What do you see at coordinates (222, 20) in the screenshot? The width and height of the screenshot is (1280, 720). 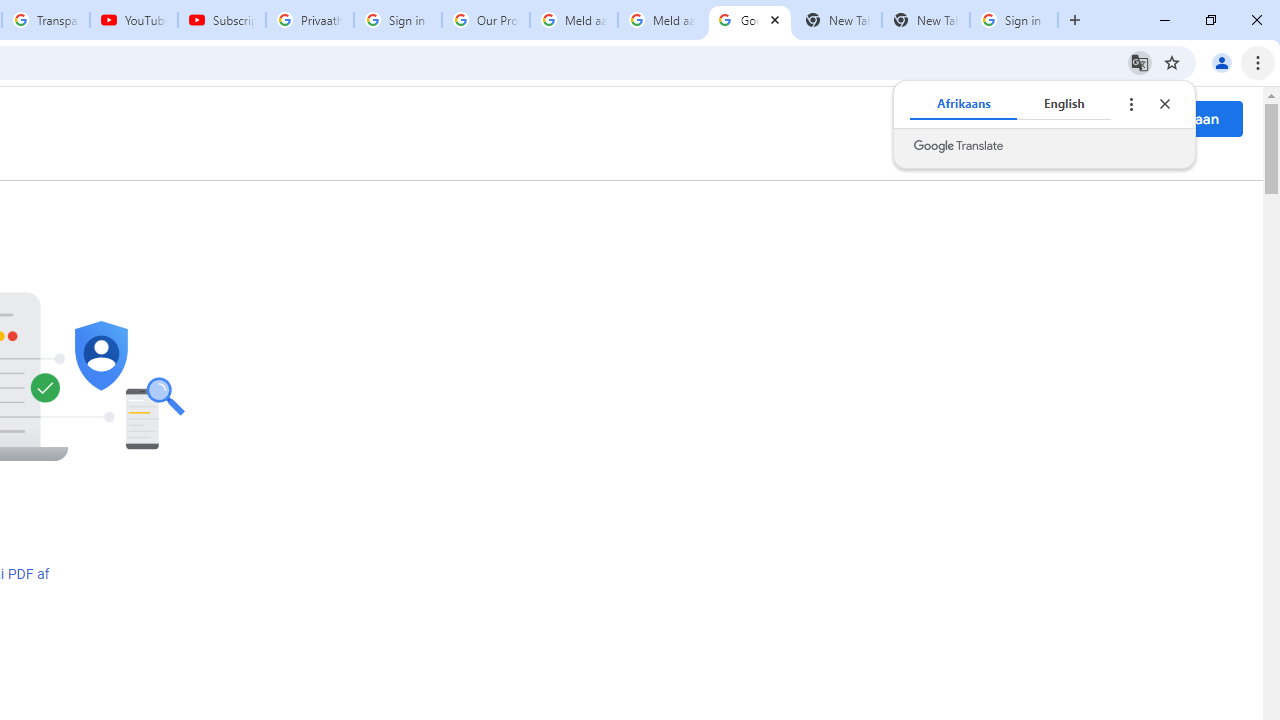 I see `Subscriptions - YouTube` at bounding box center [222, 20].